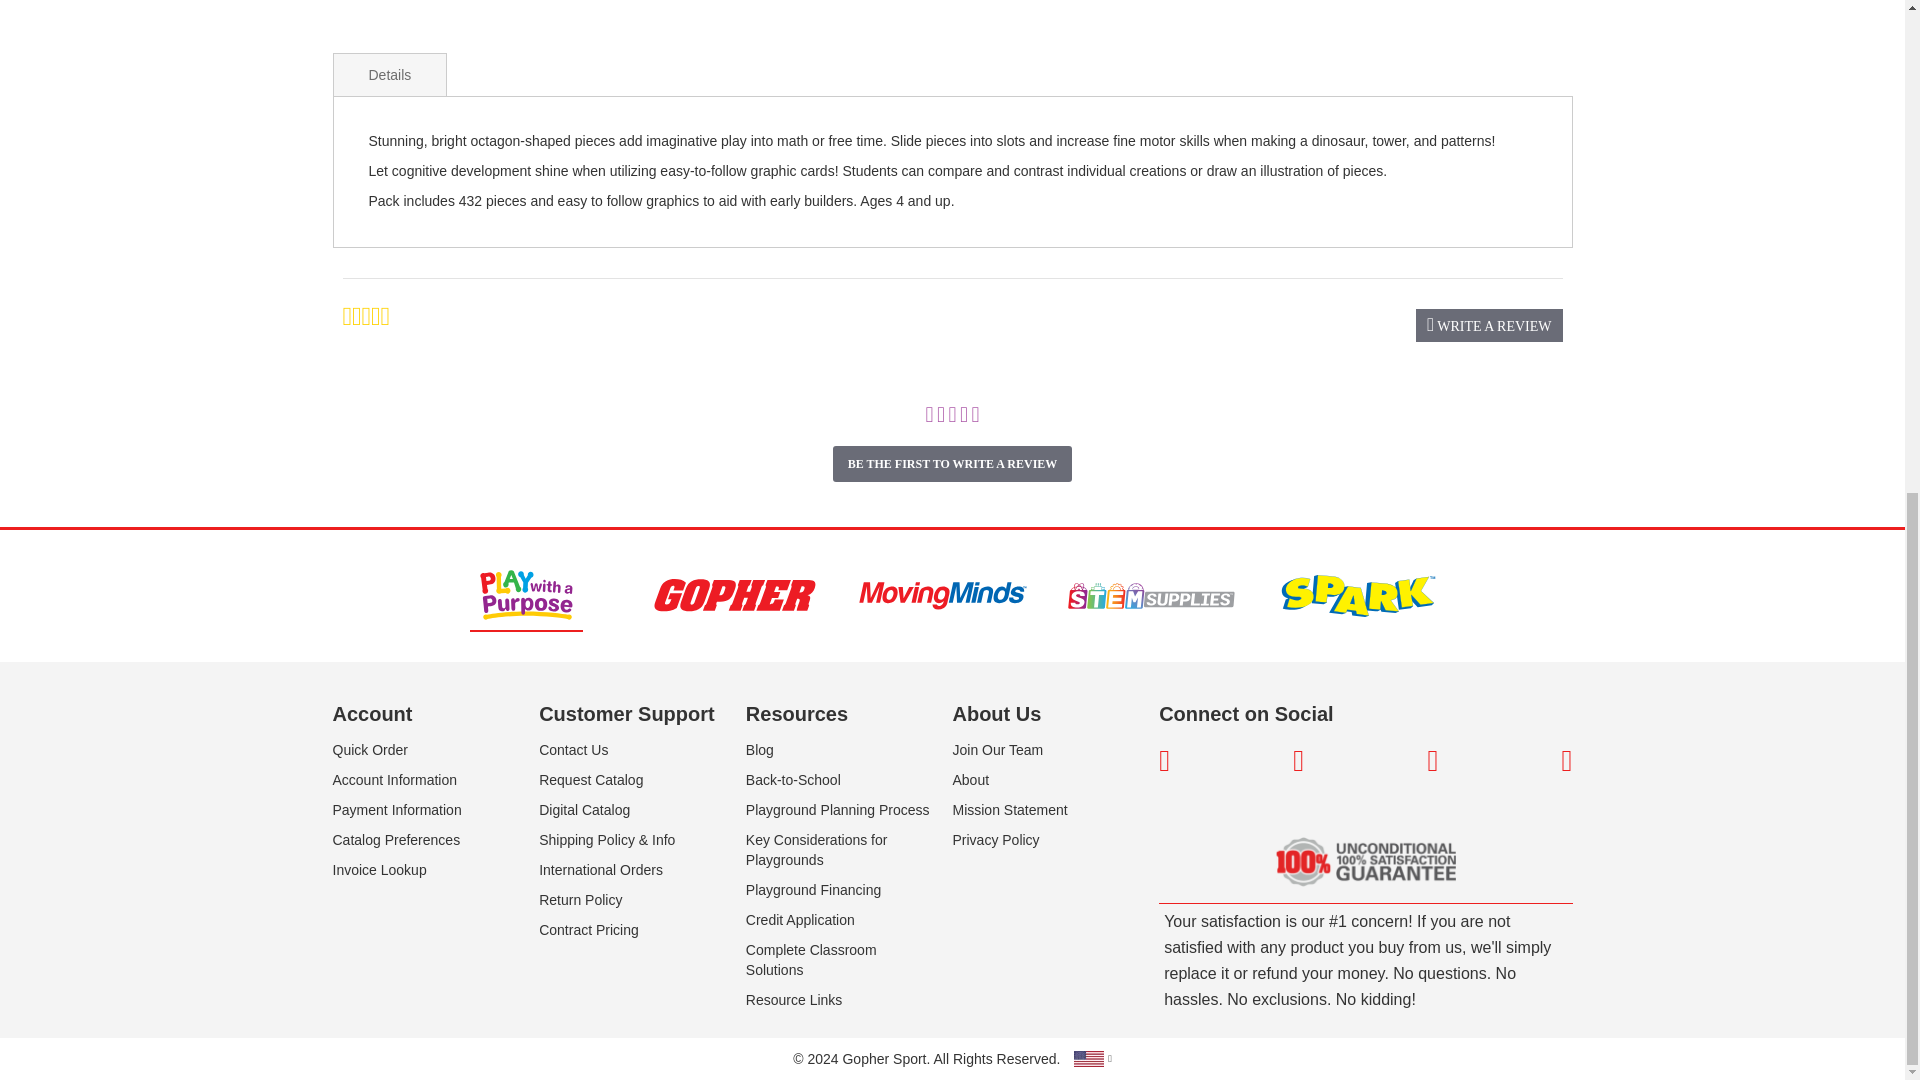 The width and height of the screenshot is (1920, 1080). Describe the element at coordinates (733, 596) in the screenshot. I see `Gopher Sport` at that location.